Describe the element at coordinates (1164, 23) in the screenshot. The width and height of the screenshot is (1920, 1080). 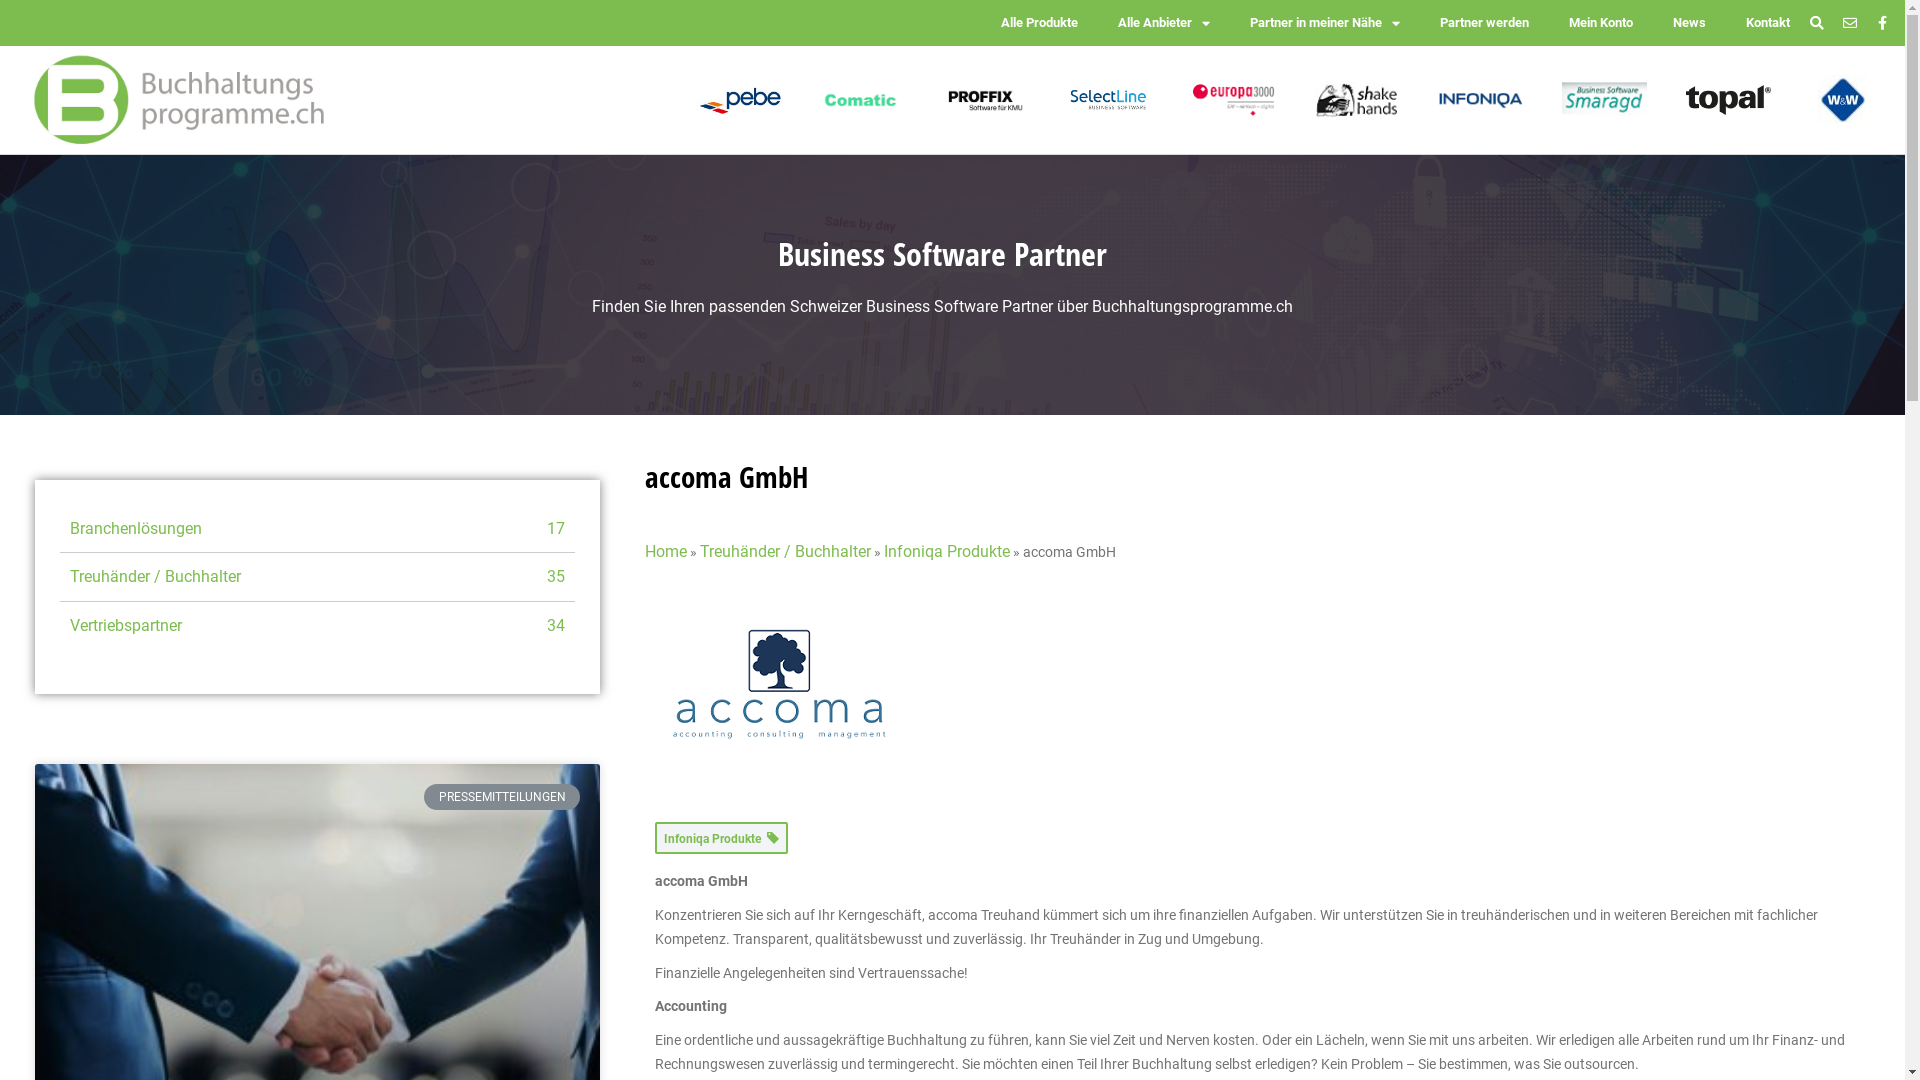
I see `Alle Anbieter` at that location.